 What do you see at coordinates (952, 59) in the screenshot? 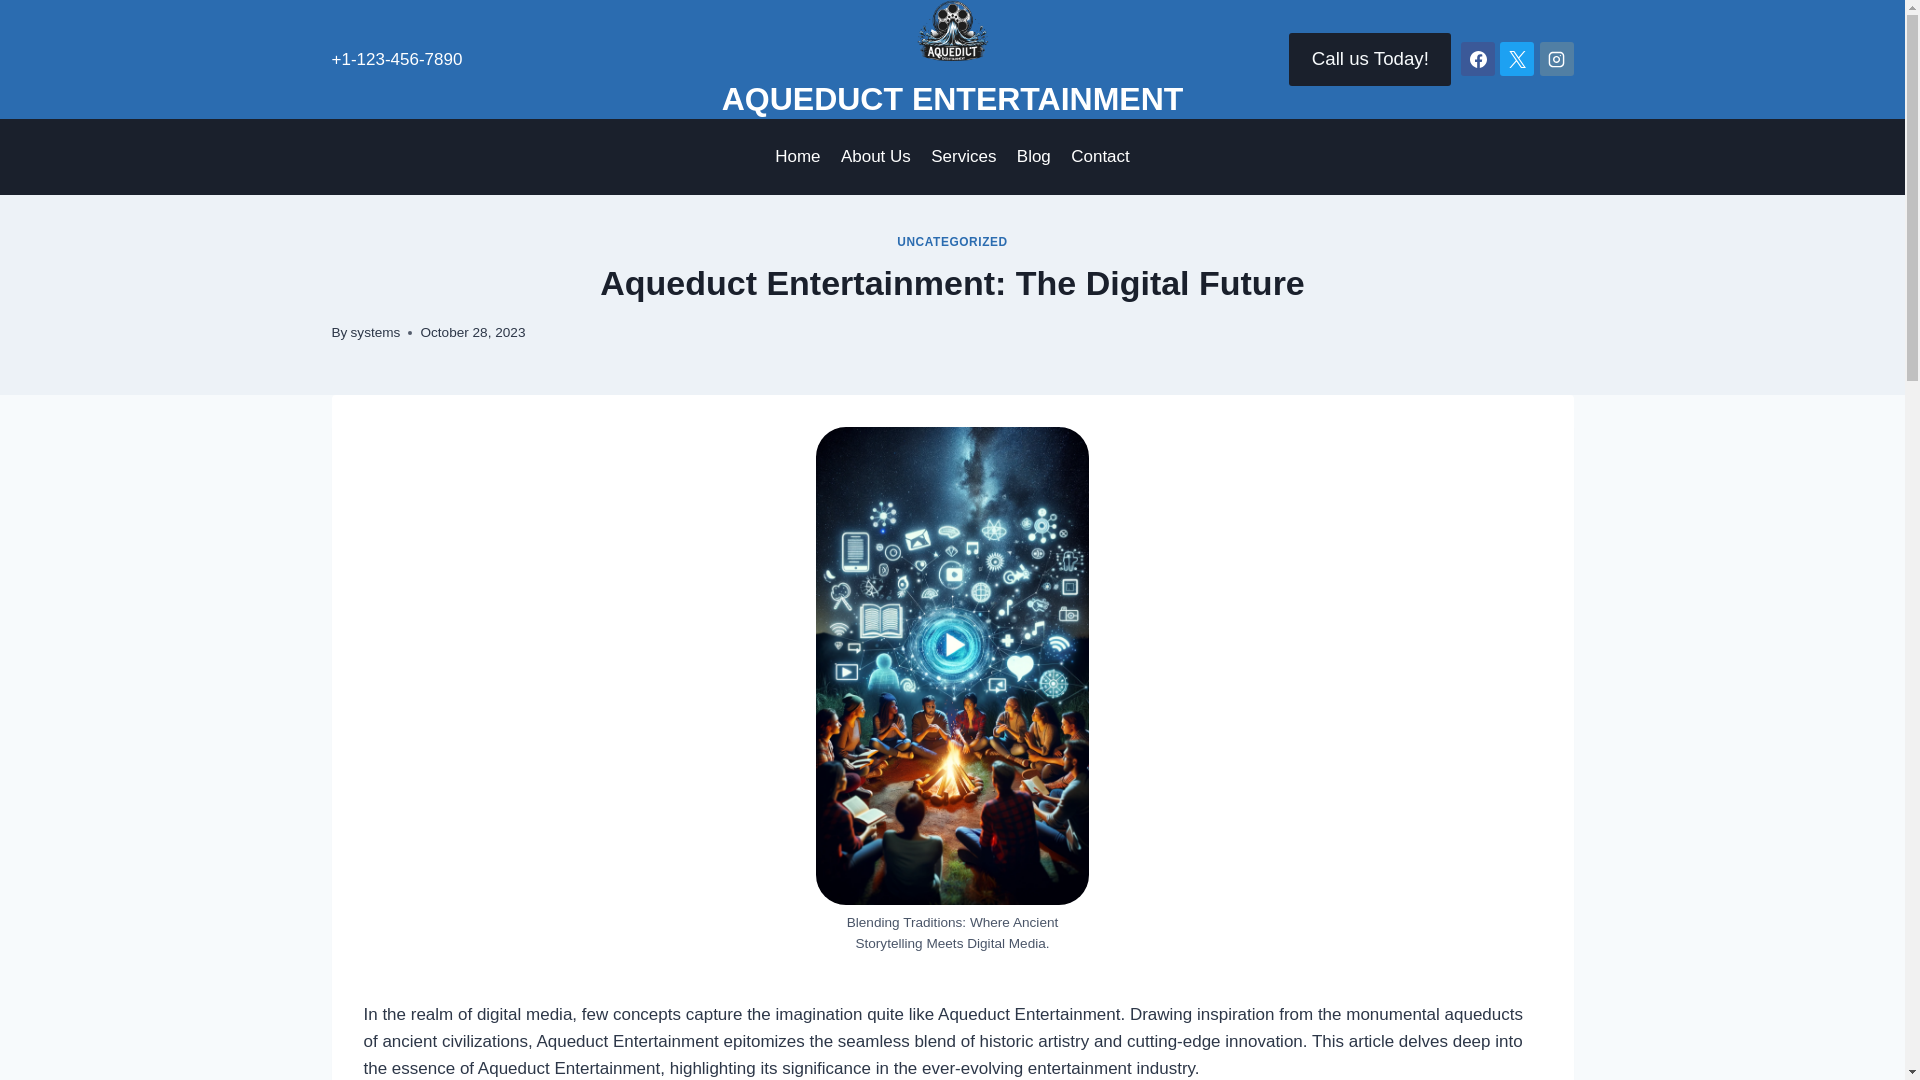
I see `AQUEDUCT ENTERTAINMENT` at bounding box center [952, 59].